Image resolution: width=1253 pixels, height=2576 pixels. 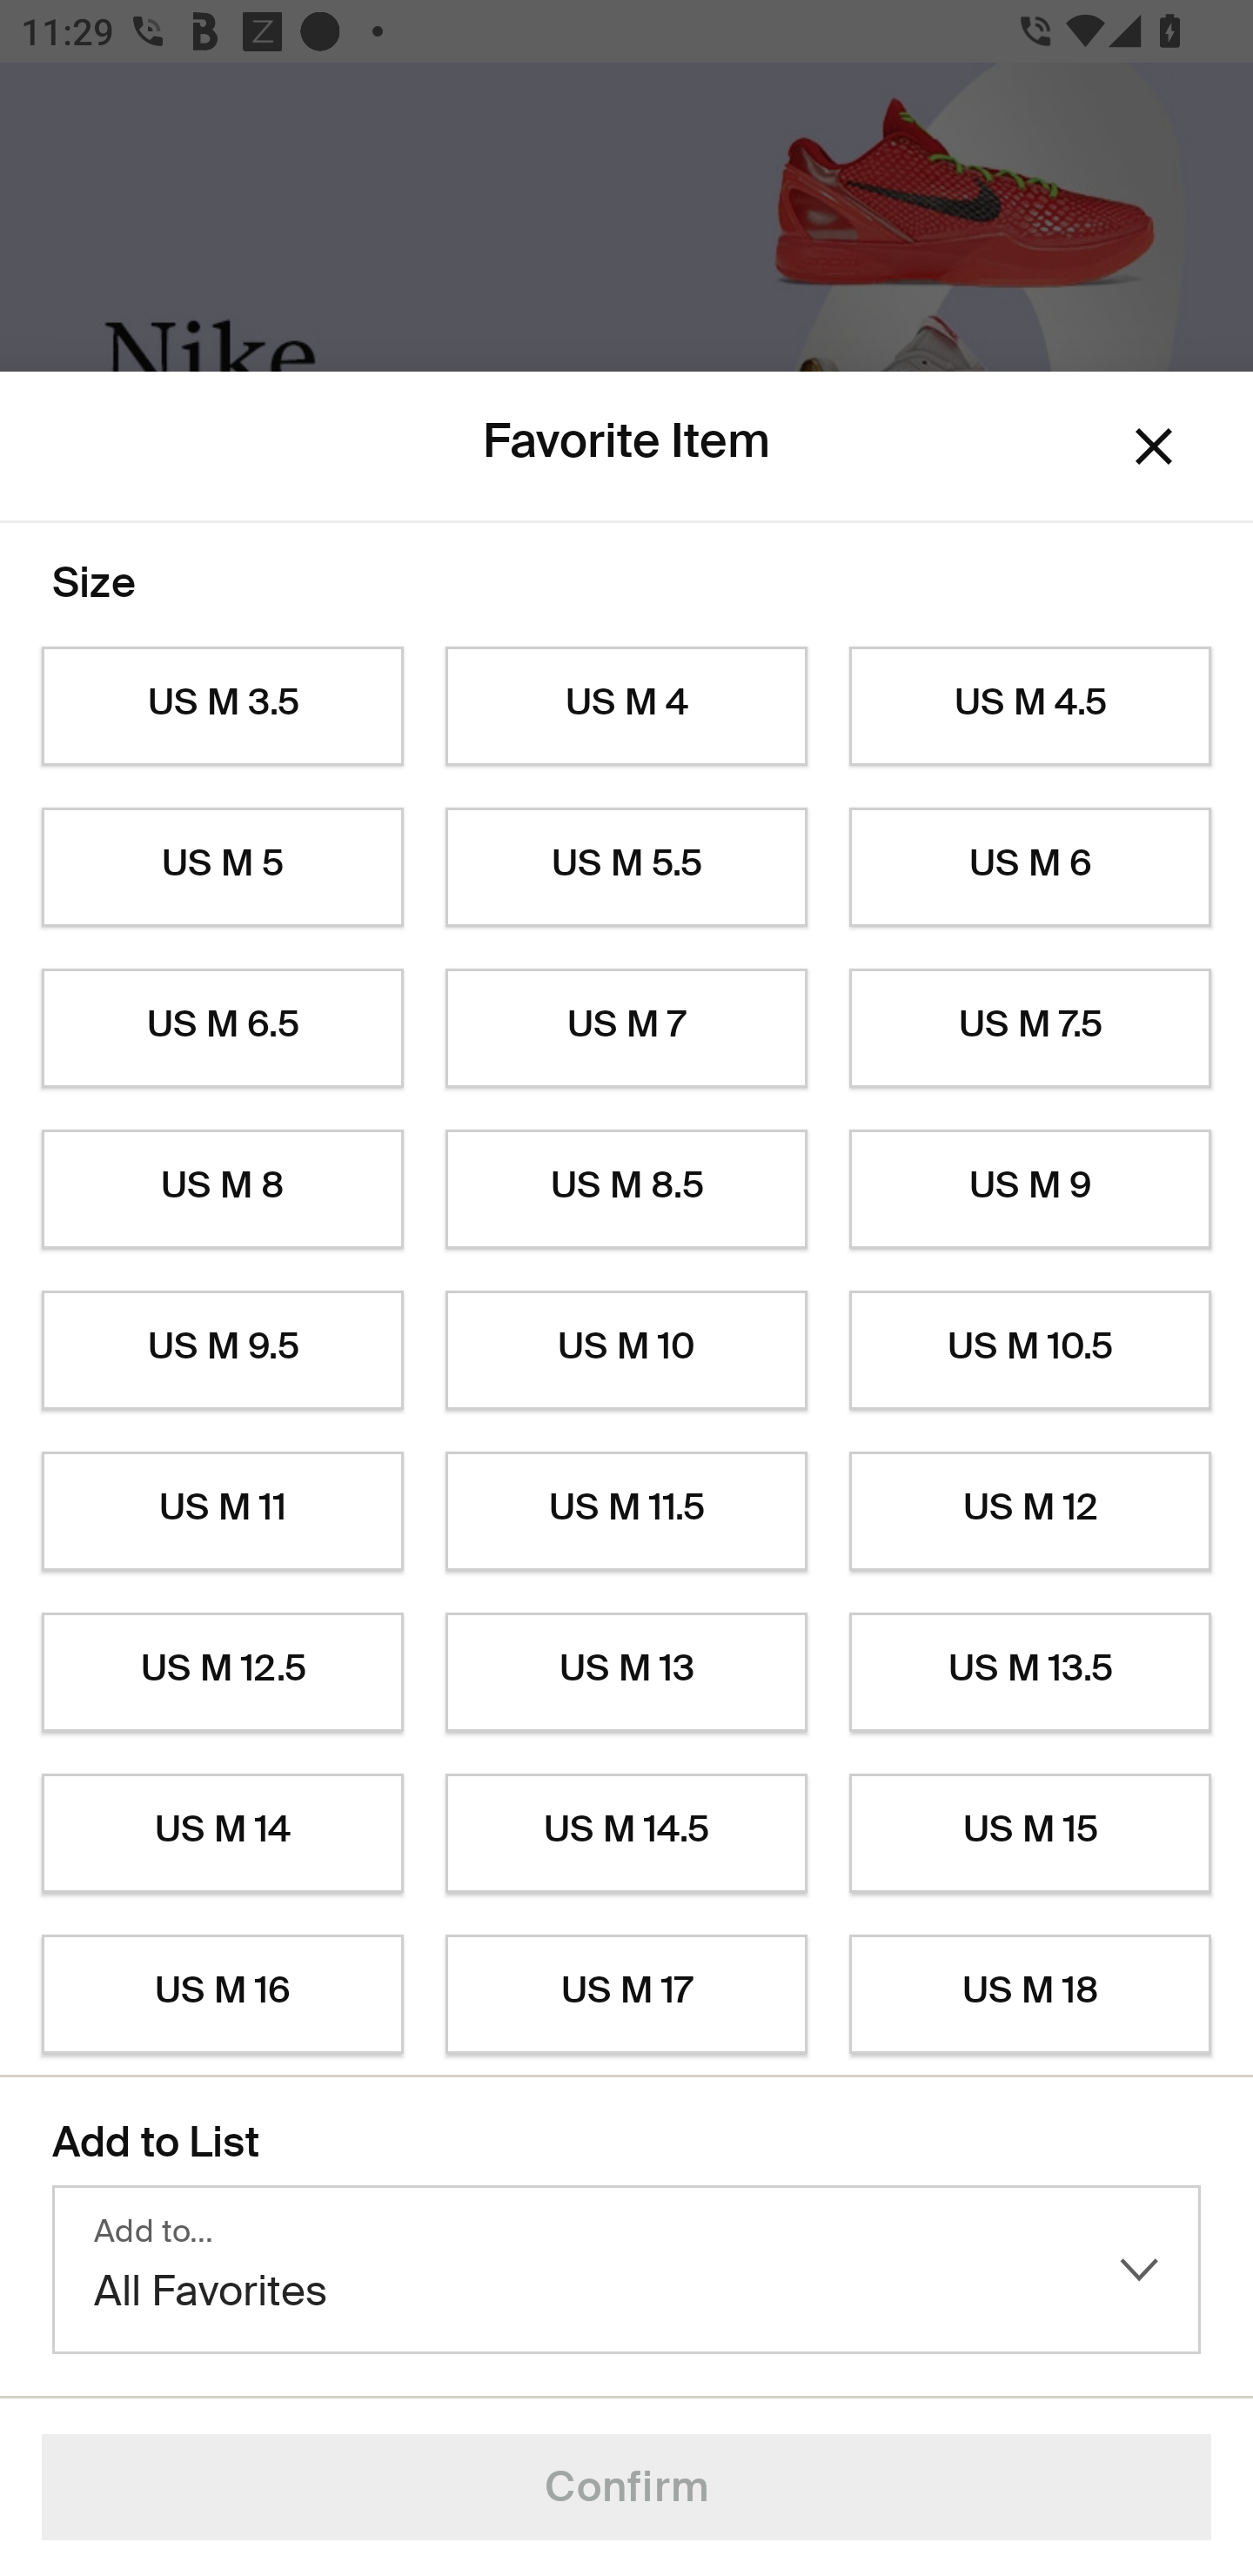 What do you see at coordinates (1030, 1190) in the screenshot?
I see `US M 9` at bounding box center [1030, 1190].